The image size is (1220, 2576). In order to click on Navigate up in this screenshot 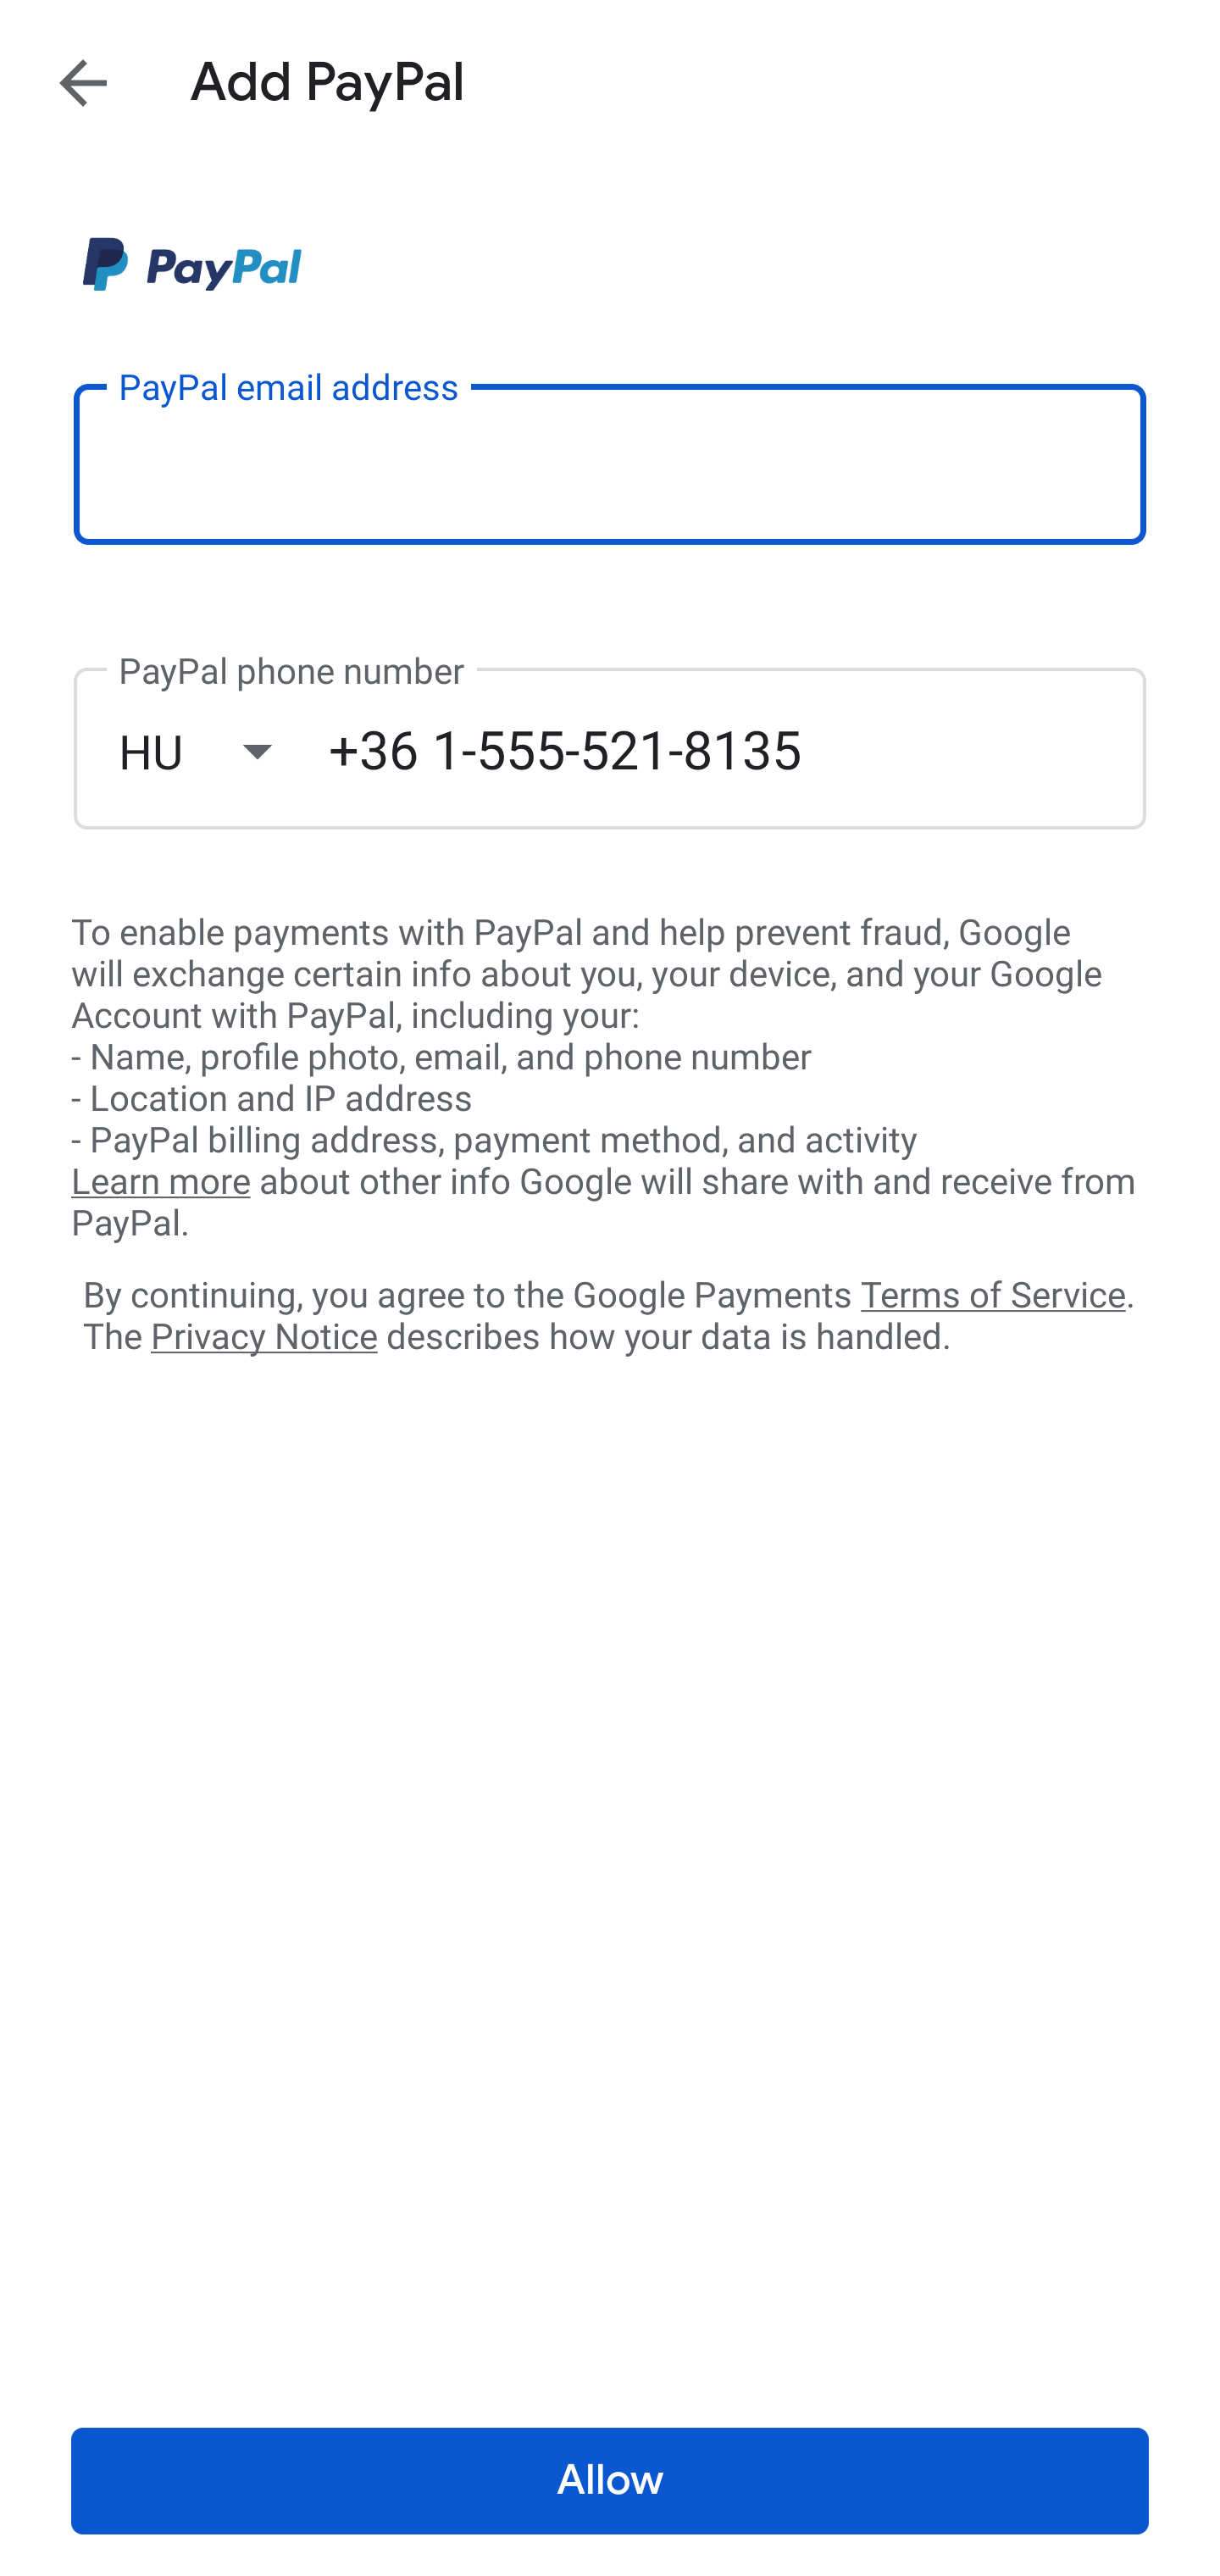, I will do `click(83, 82)`.